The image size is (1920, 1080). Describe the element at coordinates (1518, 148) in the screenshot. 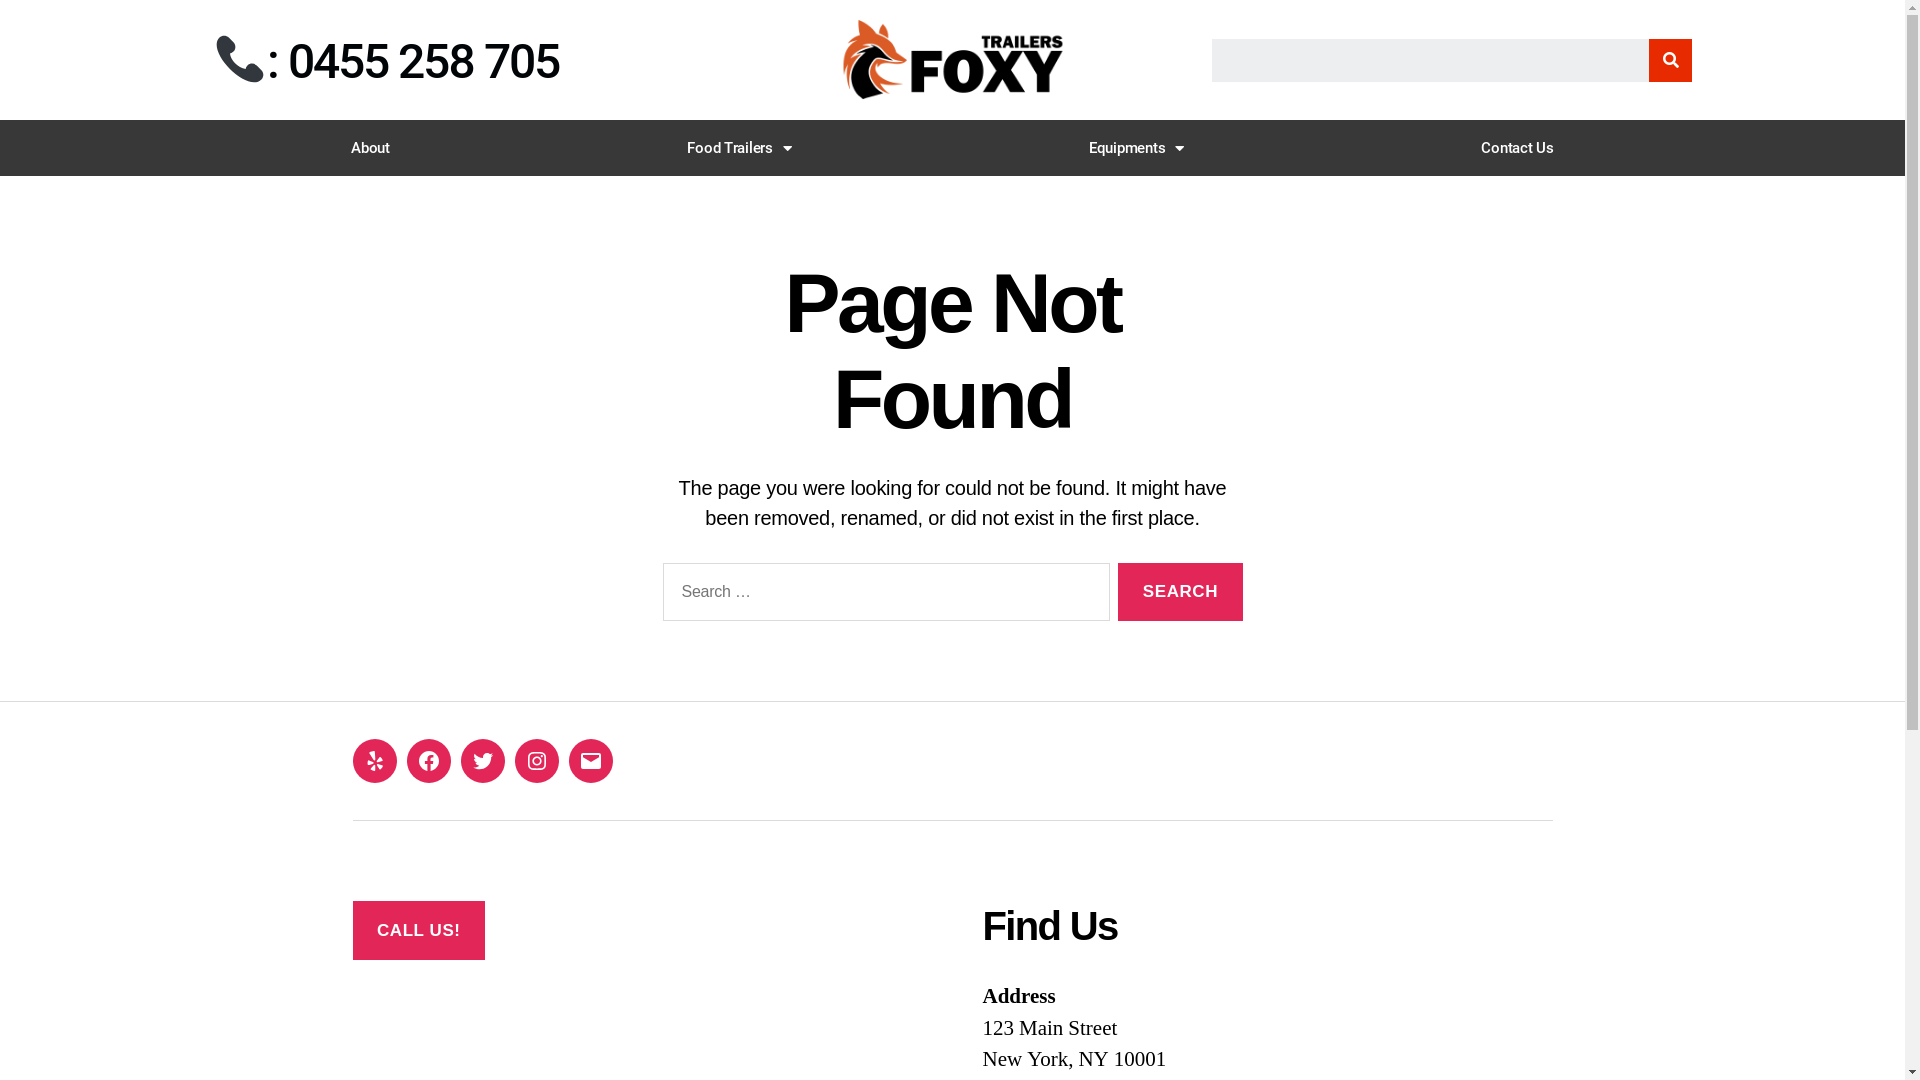

I see `Contact Us` at that location.